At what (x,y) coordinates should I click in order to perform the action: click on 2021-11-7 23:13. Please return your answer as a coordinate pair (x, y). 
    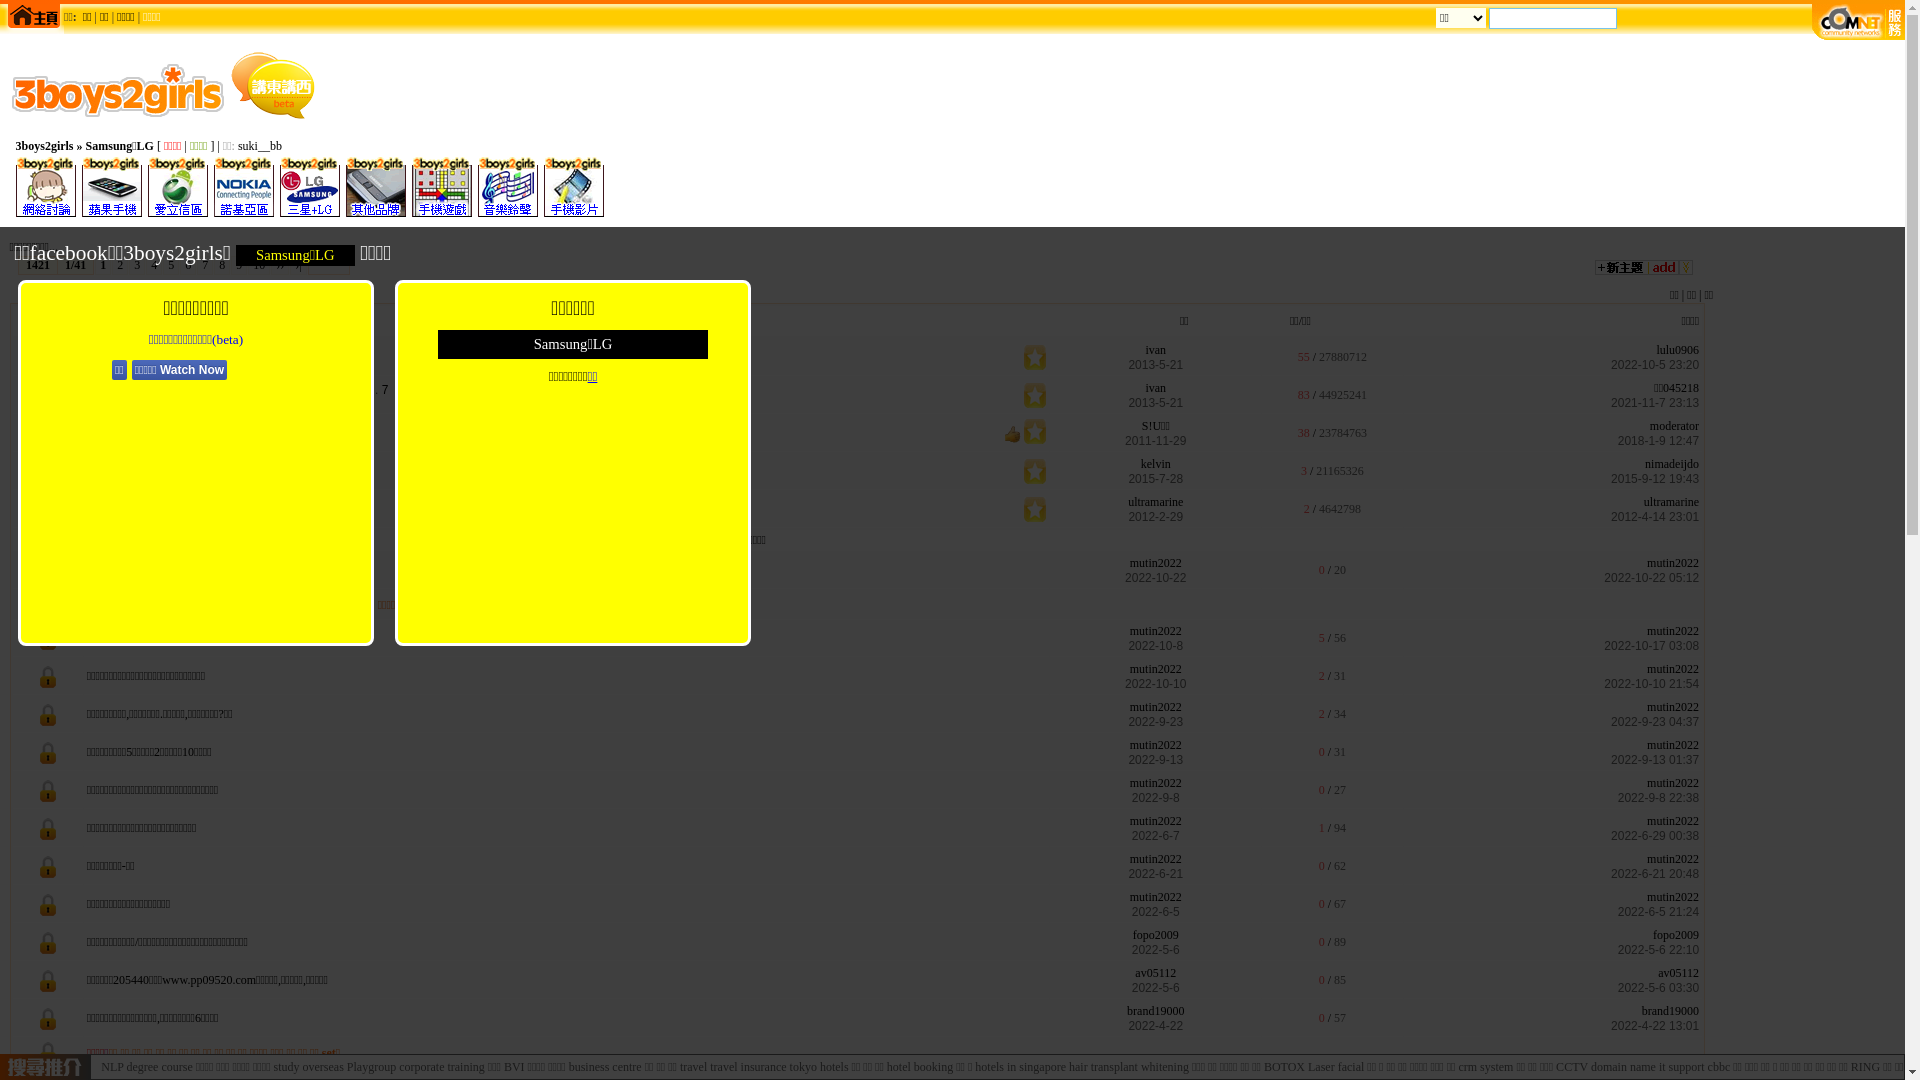
    Looking at the image, I should click on (1655, 403).